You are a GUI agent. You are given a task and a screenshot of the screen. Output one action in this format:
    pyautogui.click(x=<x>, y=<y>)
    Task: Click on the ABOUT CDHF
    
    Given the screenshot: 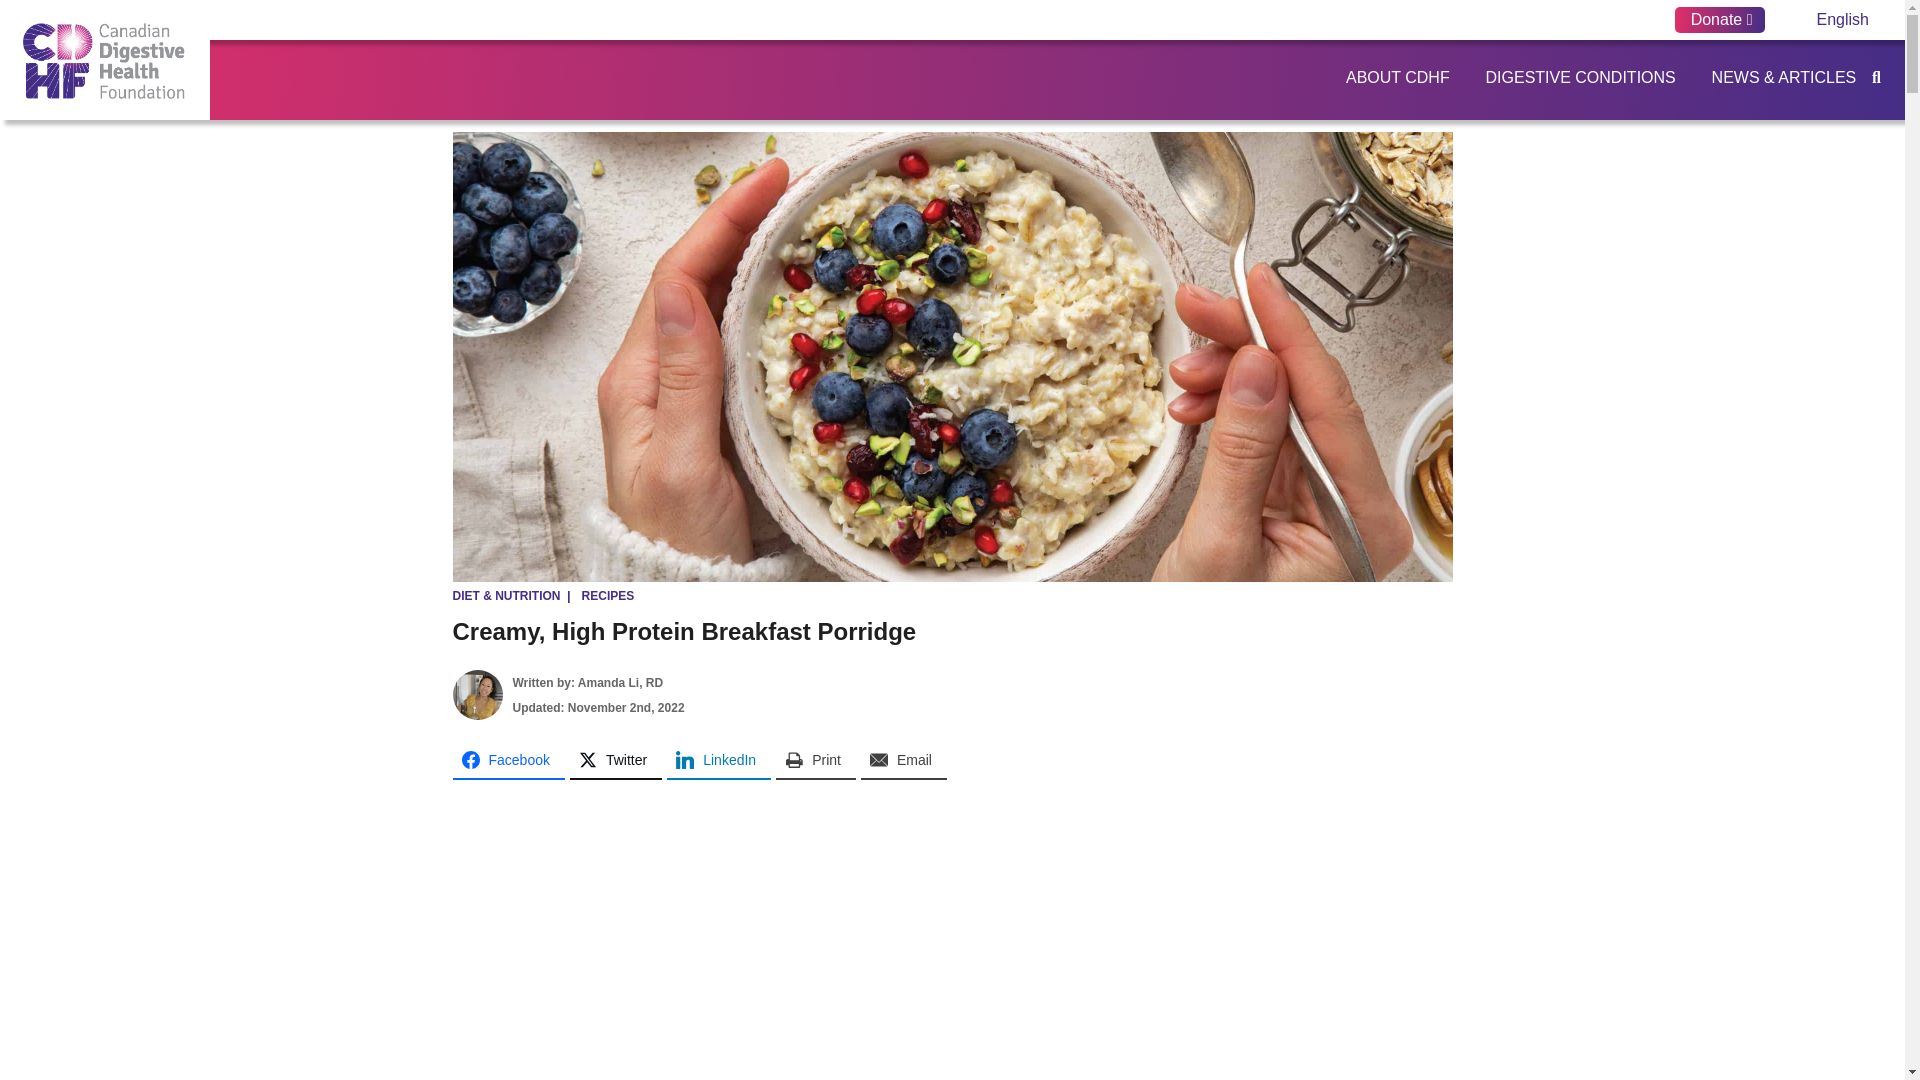 What is the action you would take?
    pyautogui.click(x=1396, y=78)
    